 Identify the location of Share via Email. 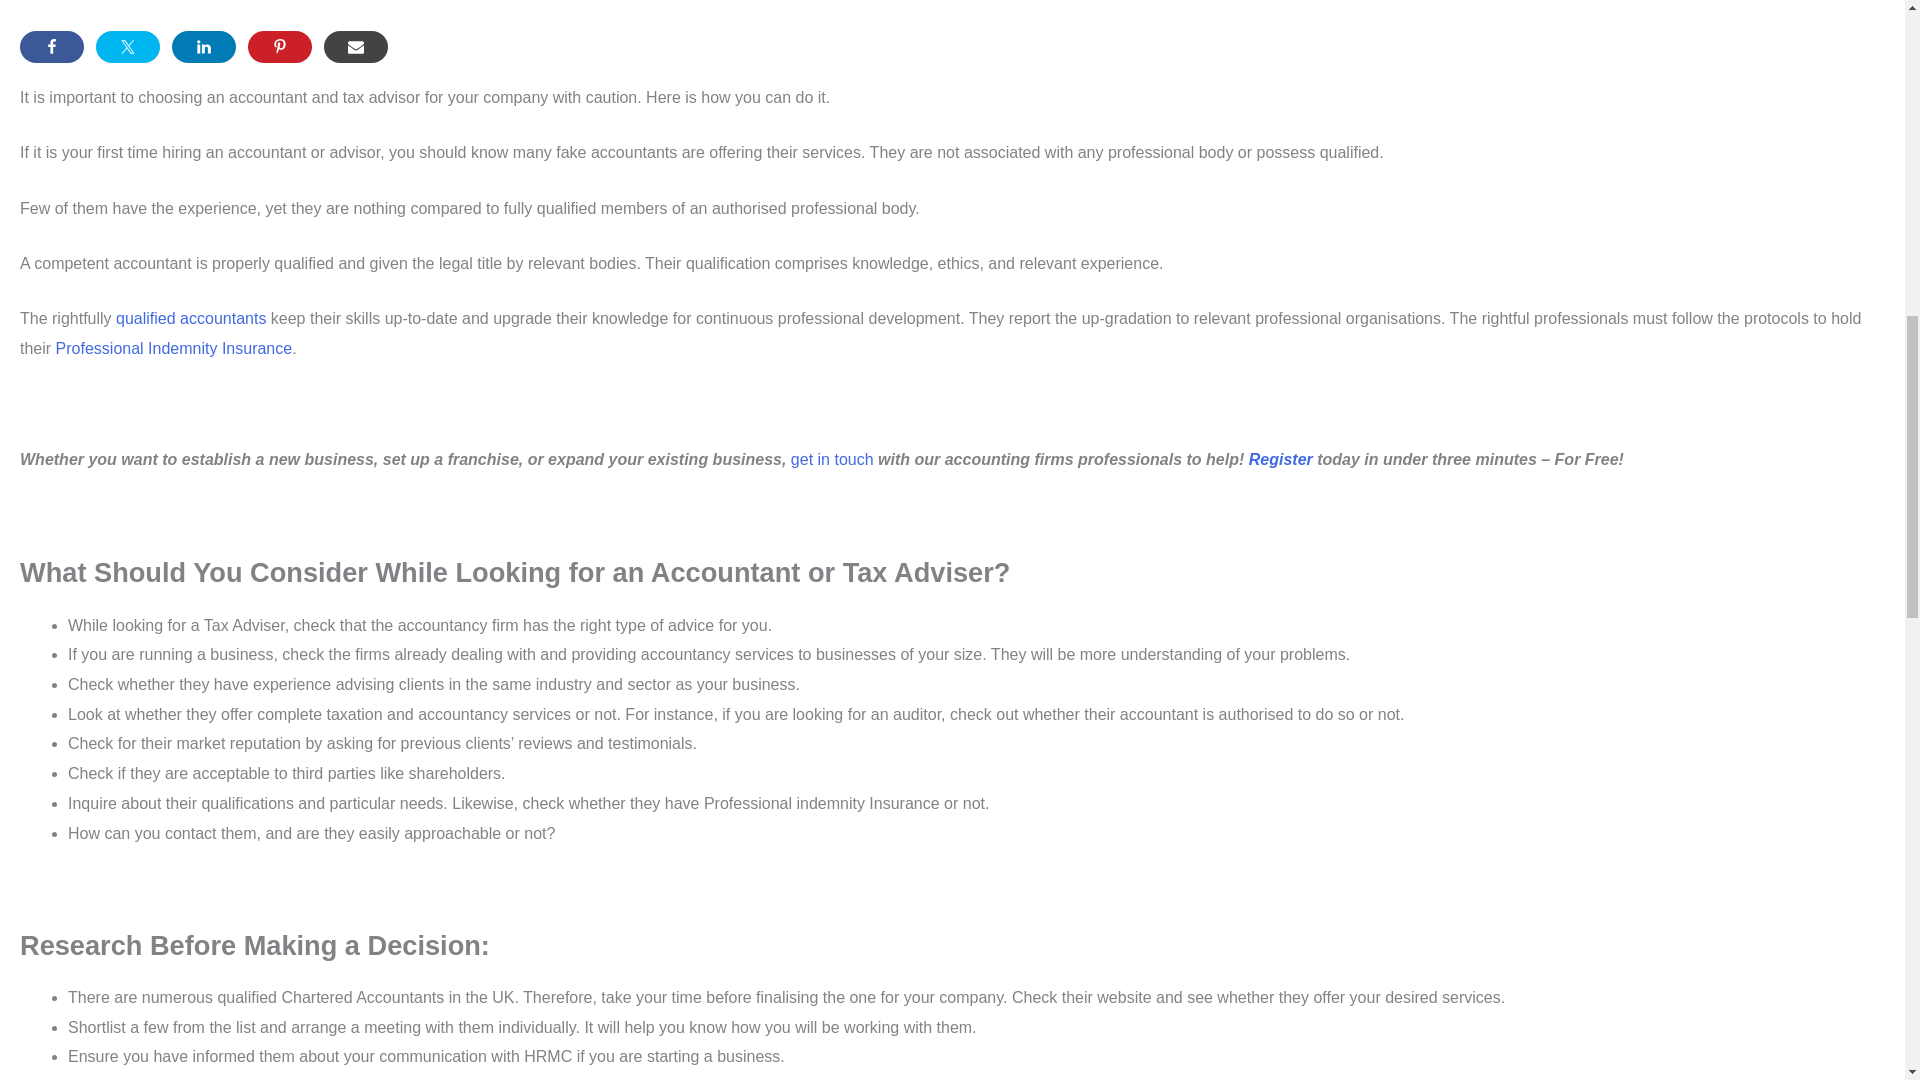
(356, 46).